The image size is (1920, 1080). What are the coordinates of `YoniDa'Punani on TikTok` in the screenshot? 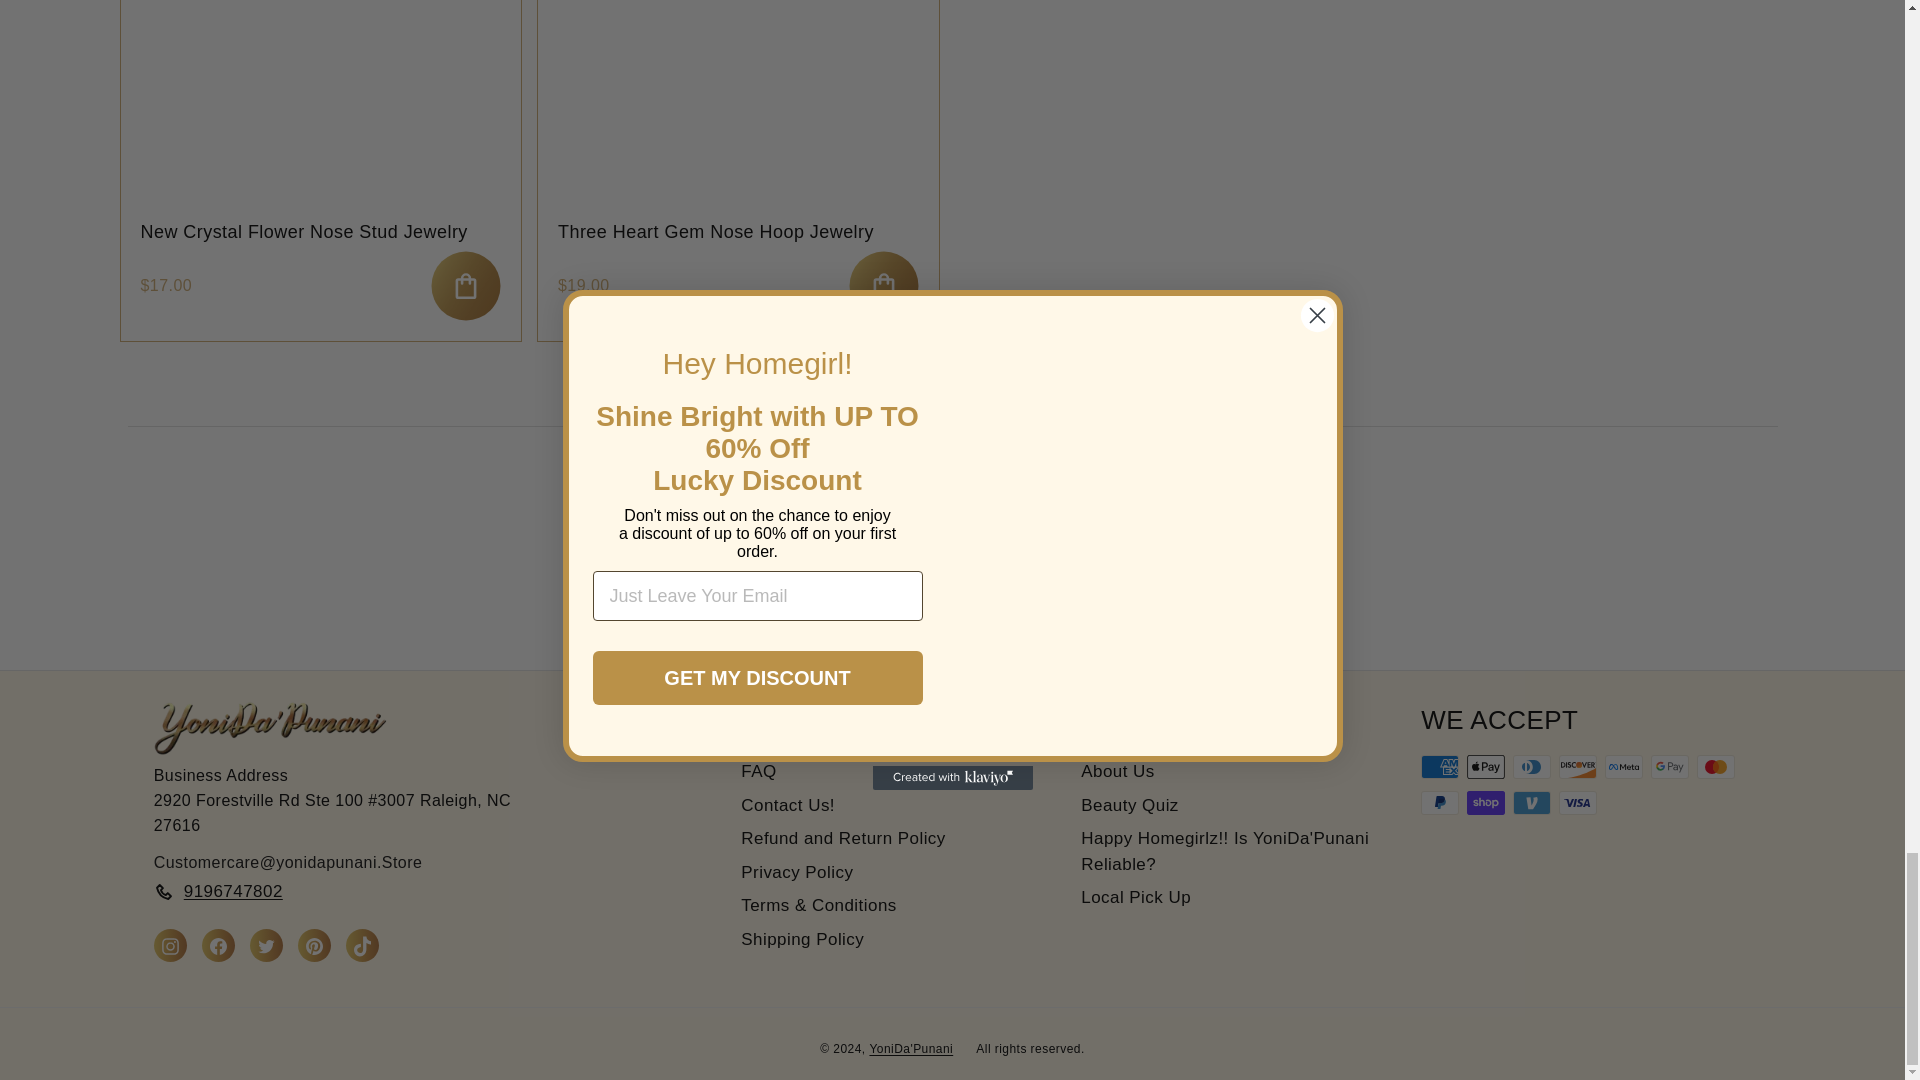 It's located at (362, 945).